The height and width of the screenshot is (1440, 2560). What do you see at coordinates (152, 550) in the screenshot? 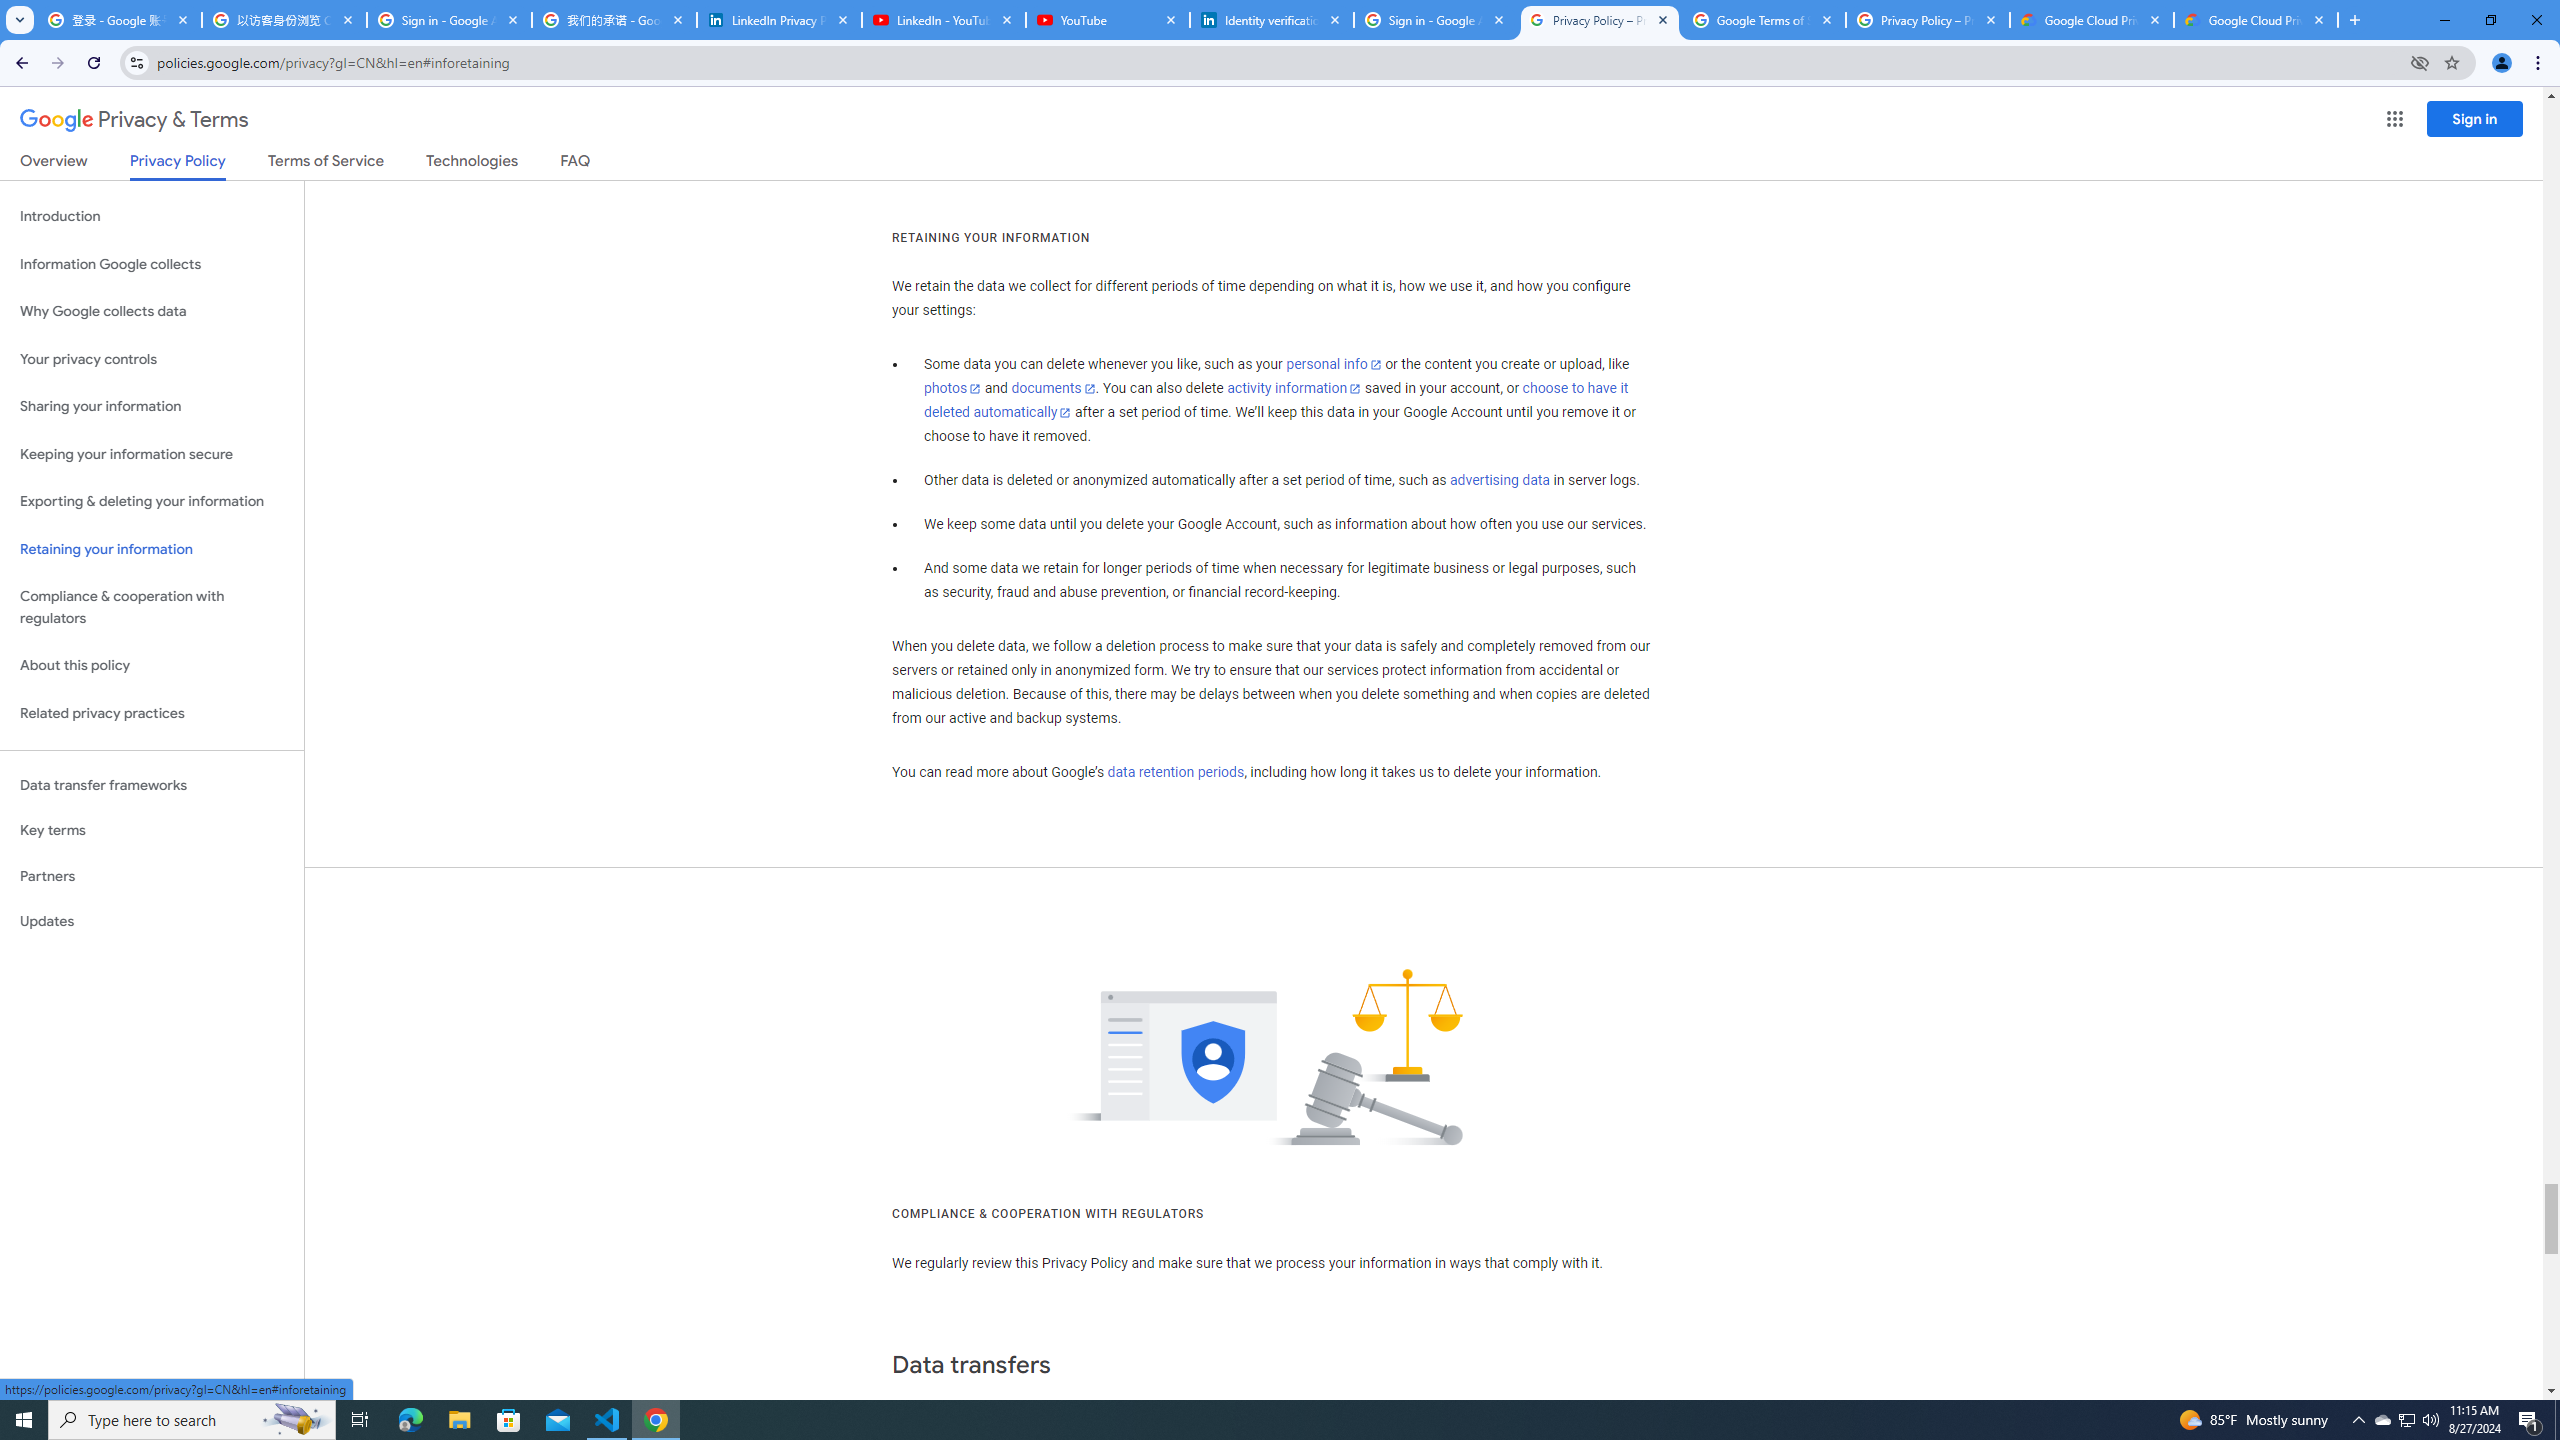
I see `Retaining your information` at bounding box center [152, 550].